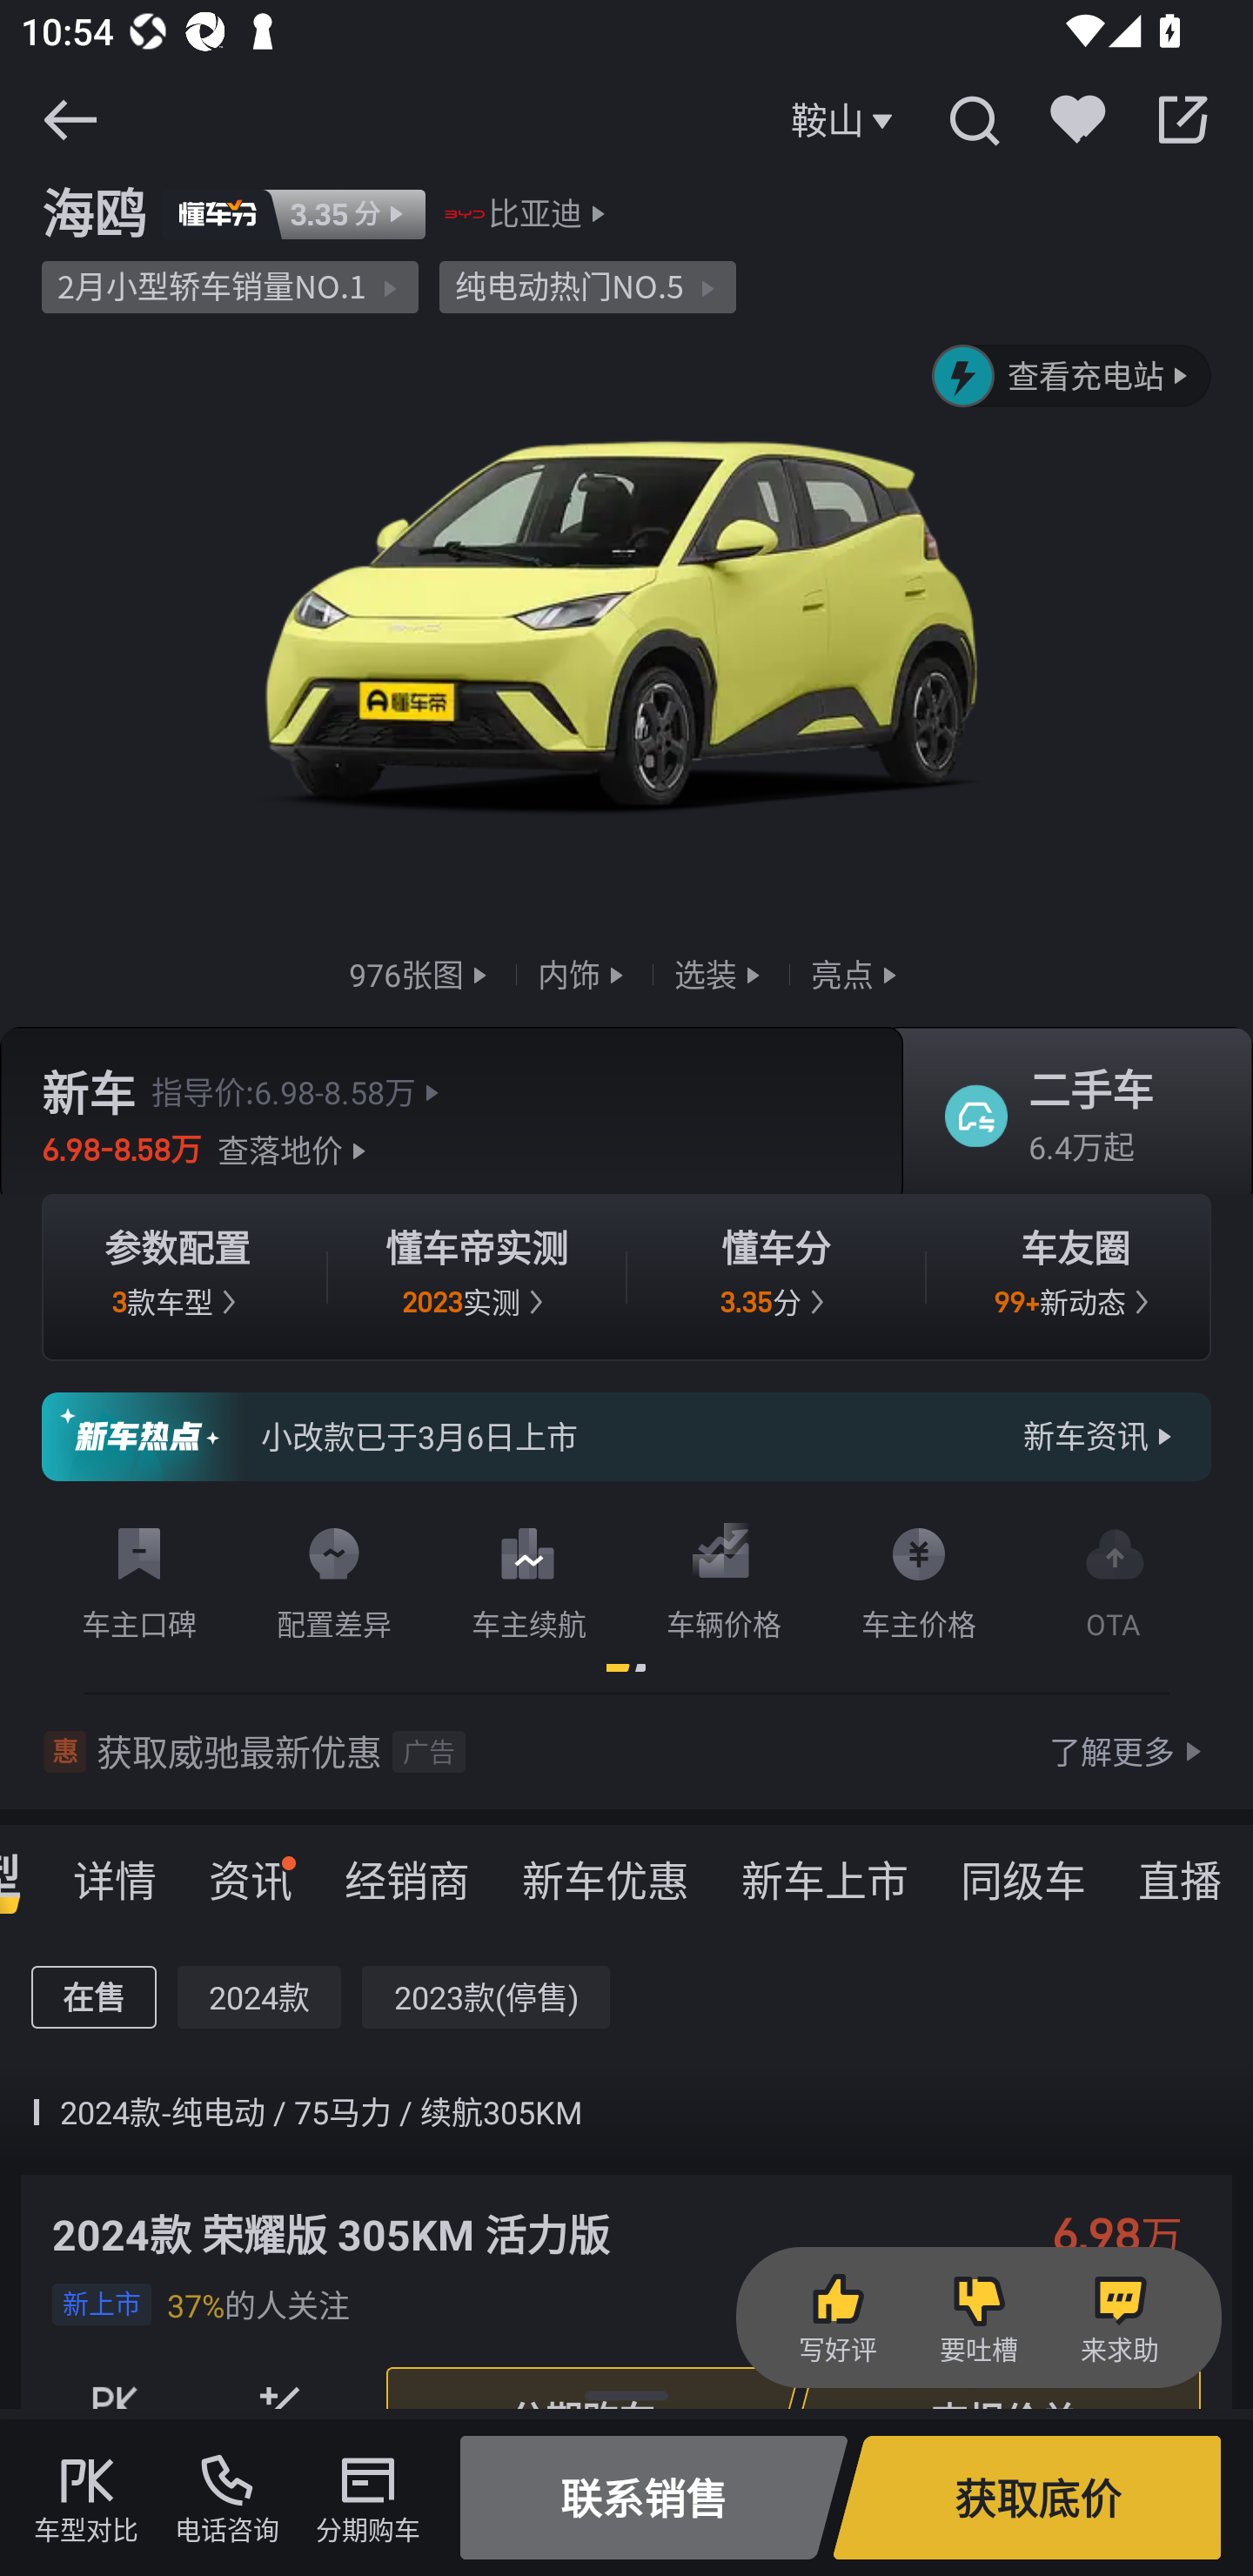  Describe the element at coordinates (296, 1150) in the screenshot. I see `查落地价` at that location.